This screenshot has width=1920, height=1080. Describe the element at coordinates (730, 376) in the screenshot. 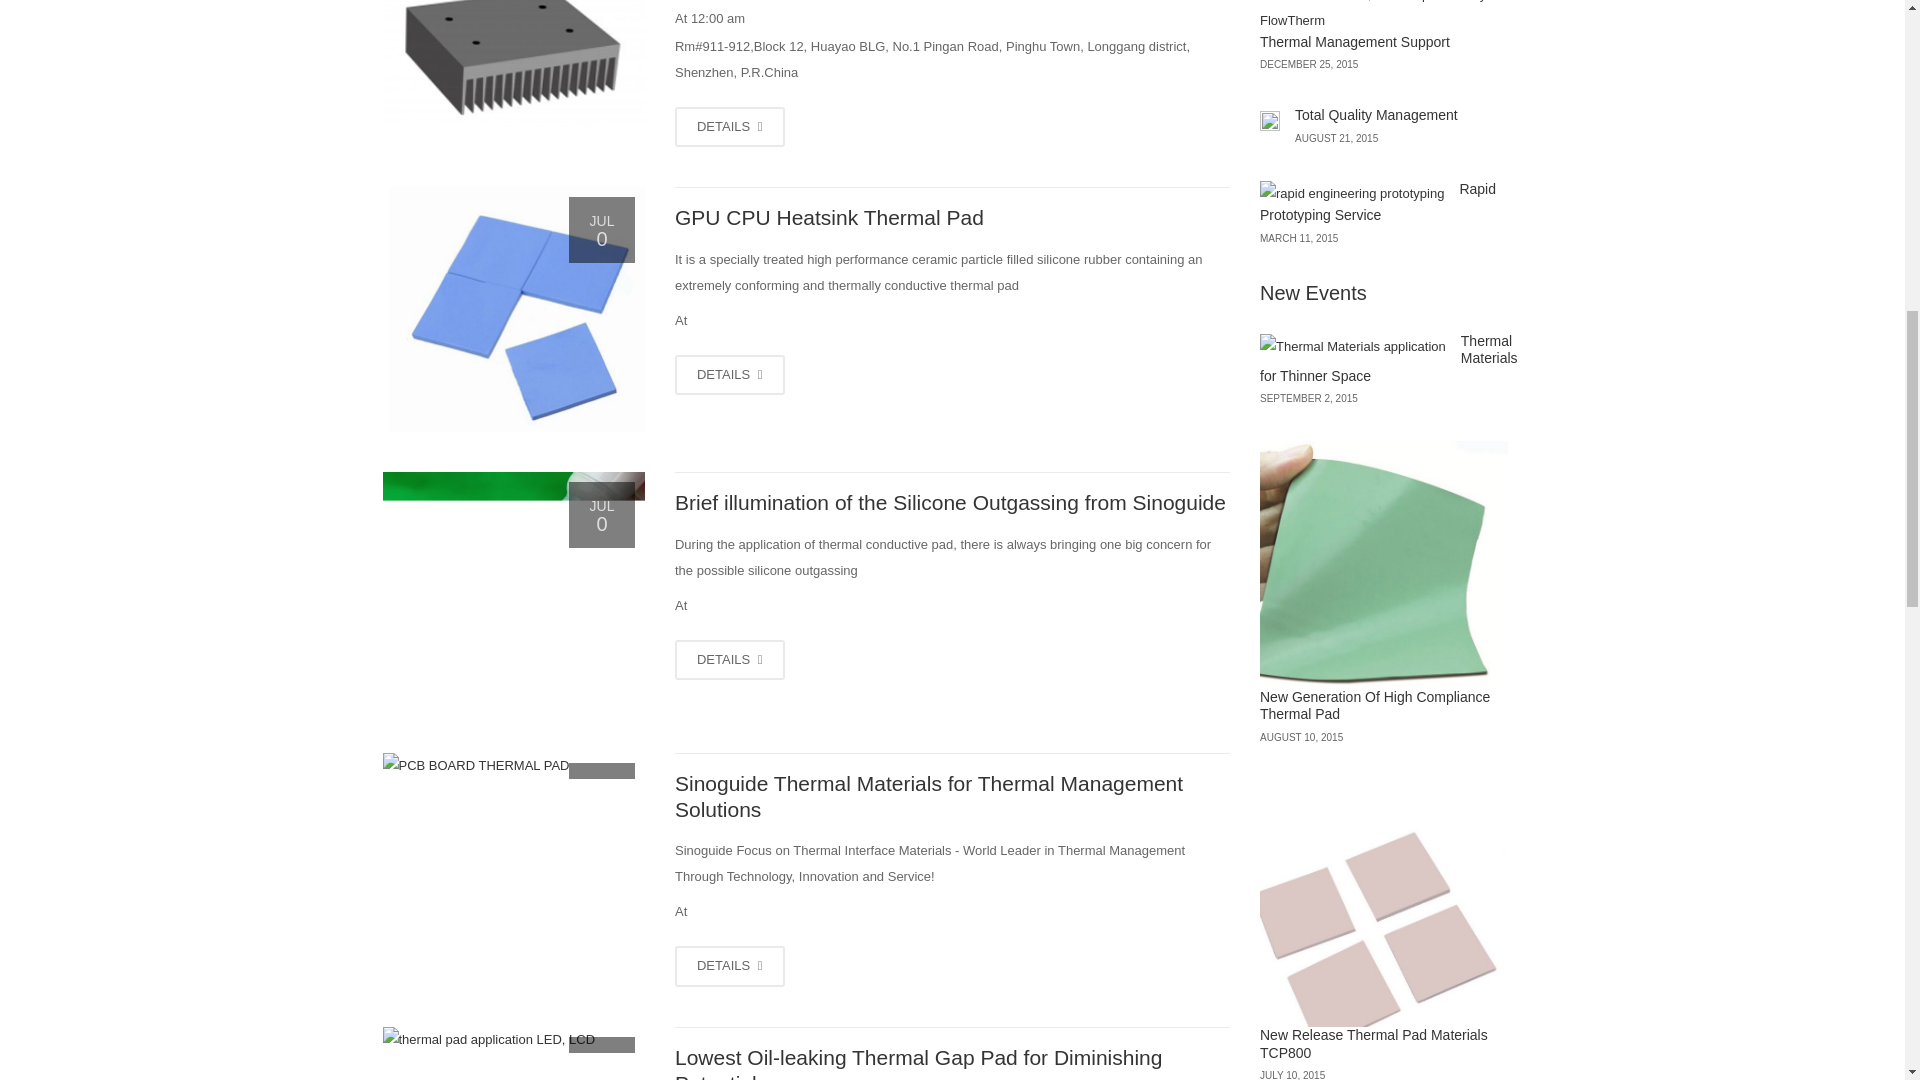

I see `GPU CPU Heatsink Thermal Pad` at that location.